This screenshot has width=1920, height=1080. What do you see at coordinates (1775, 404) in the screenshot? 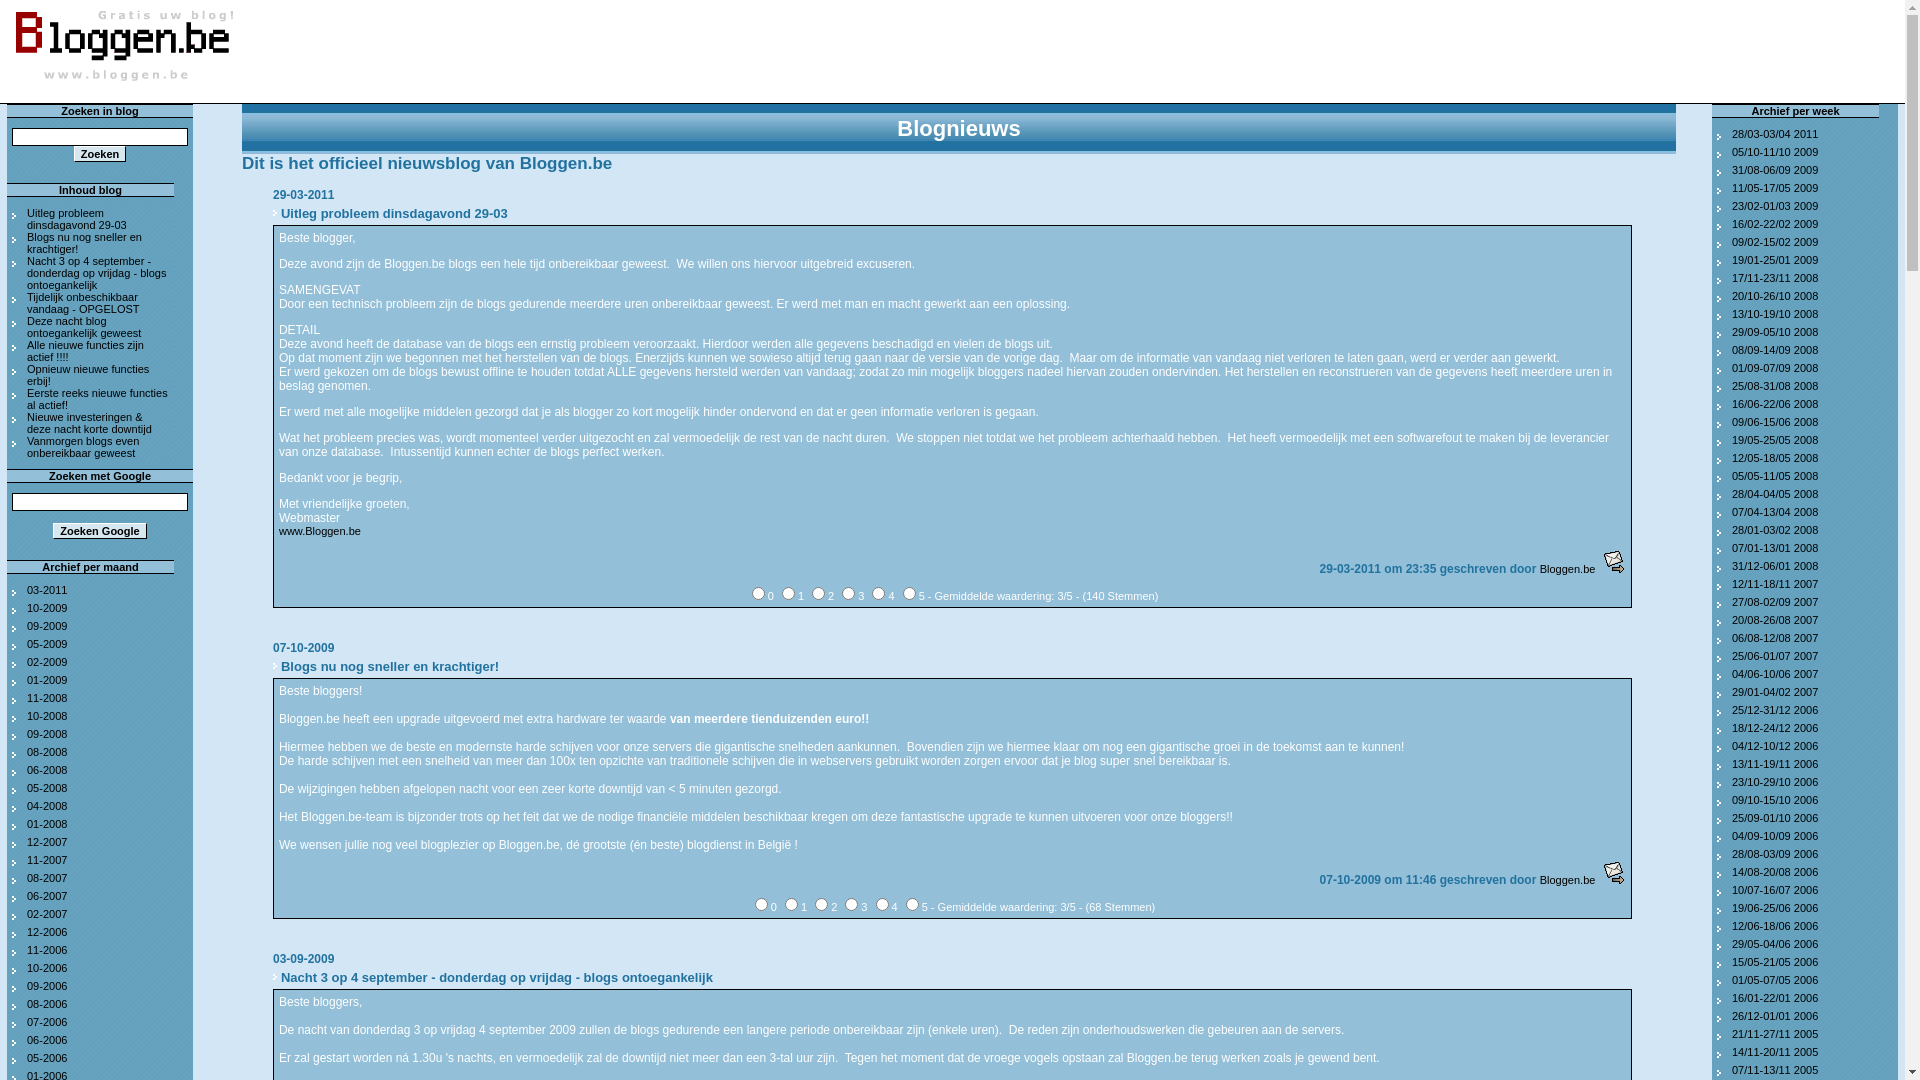
I see `16/06-22/06 2008` at bounding box center [1775, 404].